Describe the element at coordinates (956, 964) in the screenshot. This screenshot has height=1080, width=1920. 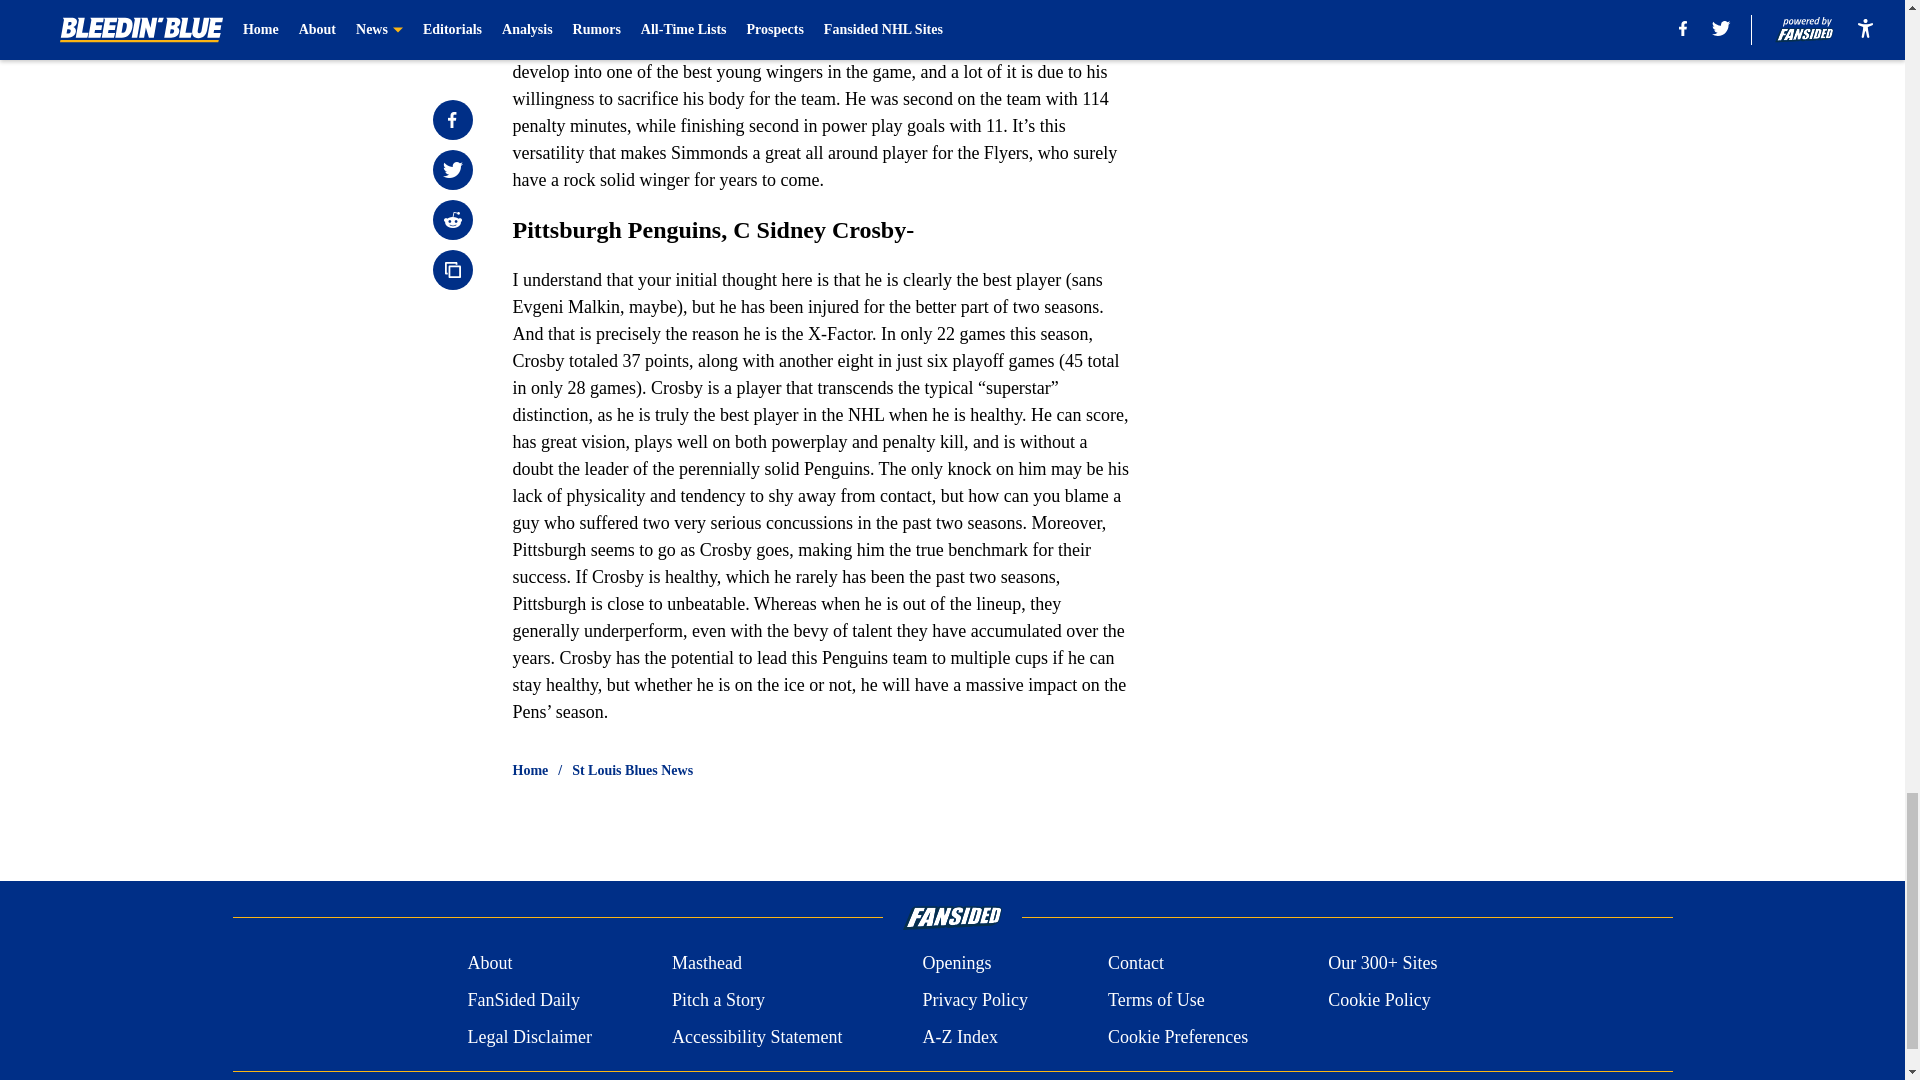
I see `Openings` at that location.